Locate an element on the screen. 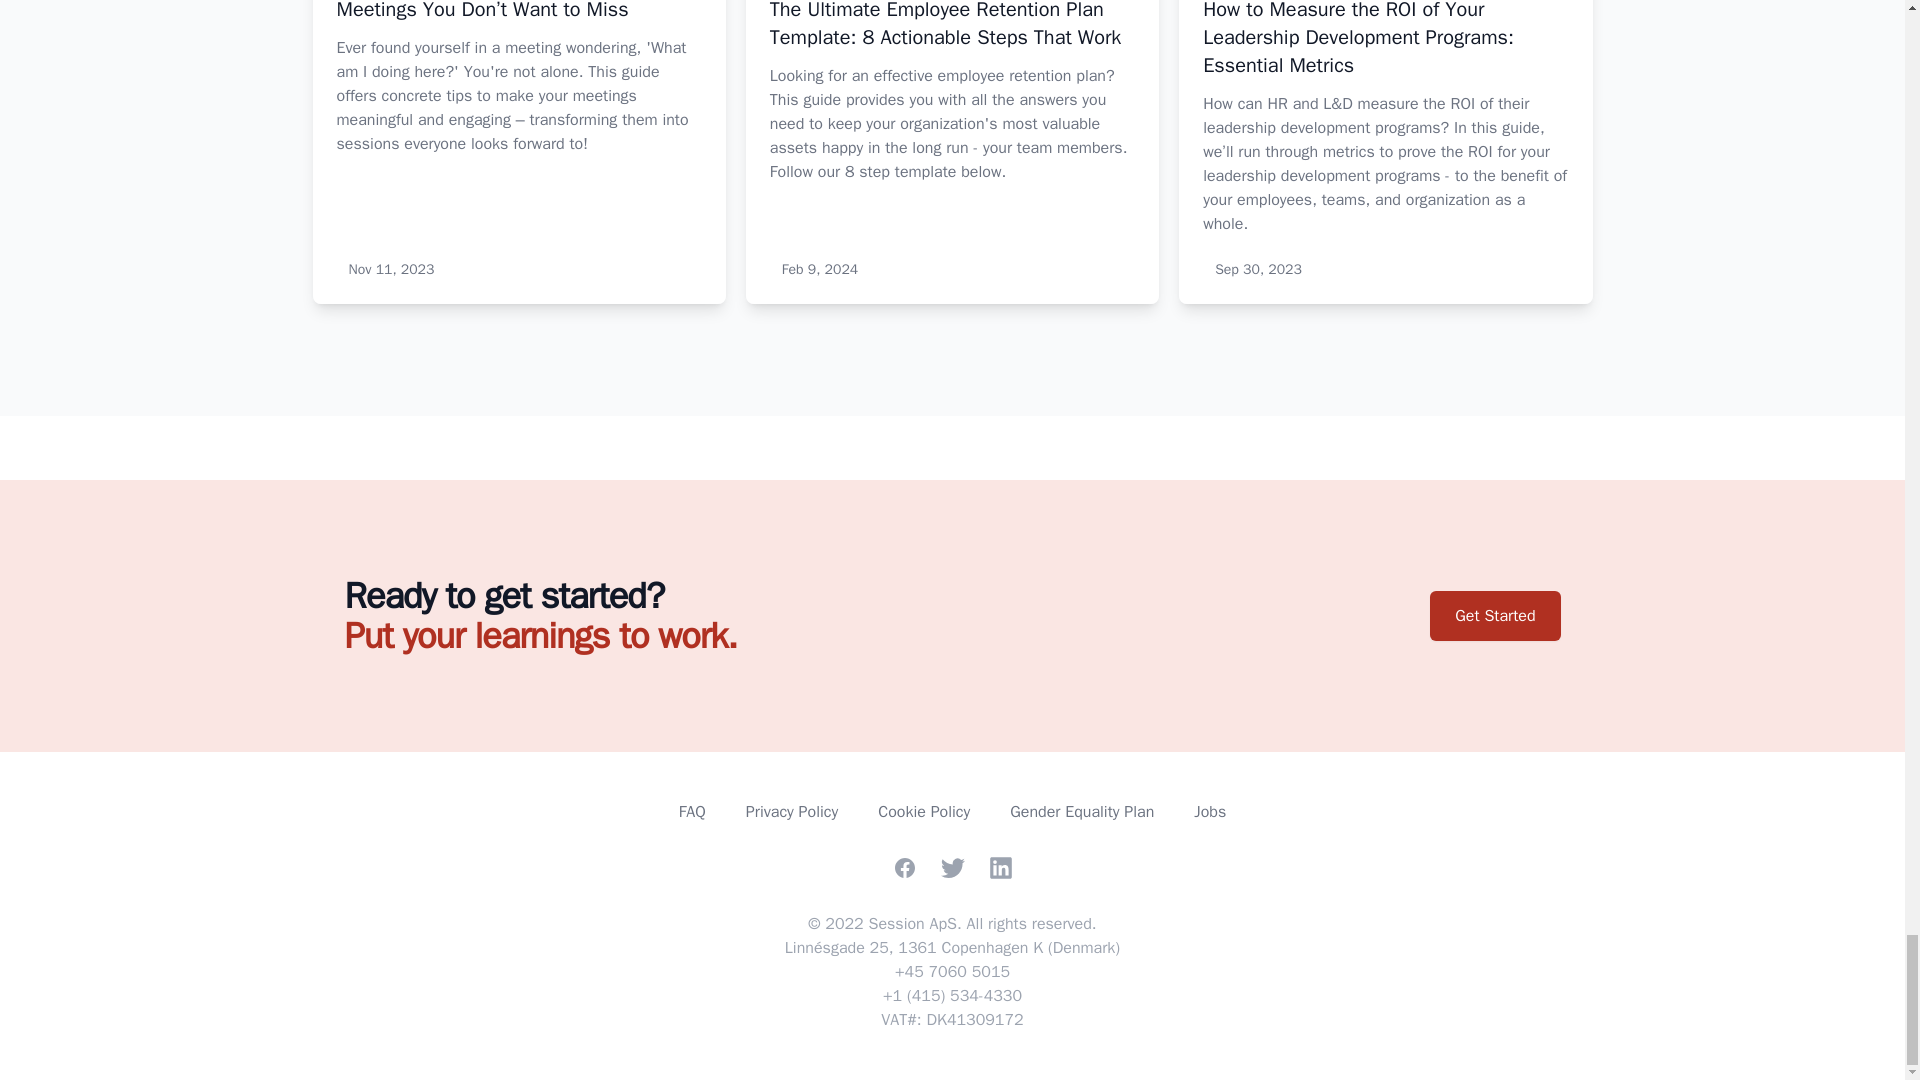 This screenshot has width=1920, height=1080. Privacy Policy is located at coordinates (792, 812).